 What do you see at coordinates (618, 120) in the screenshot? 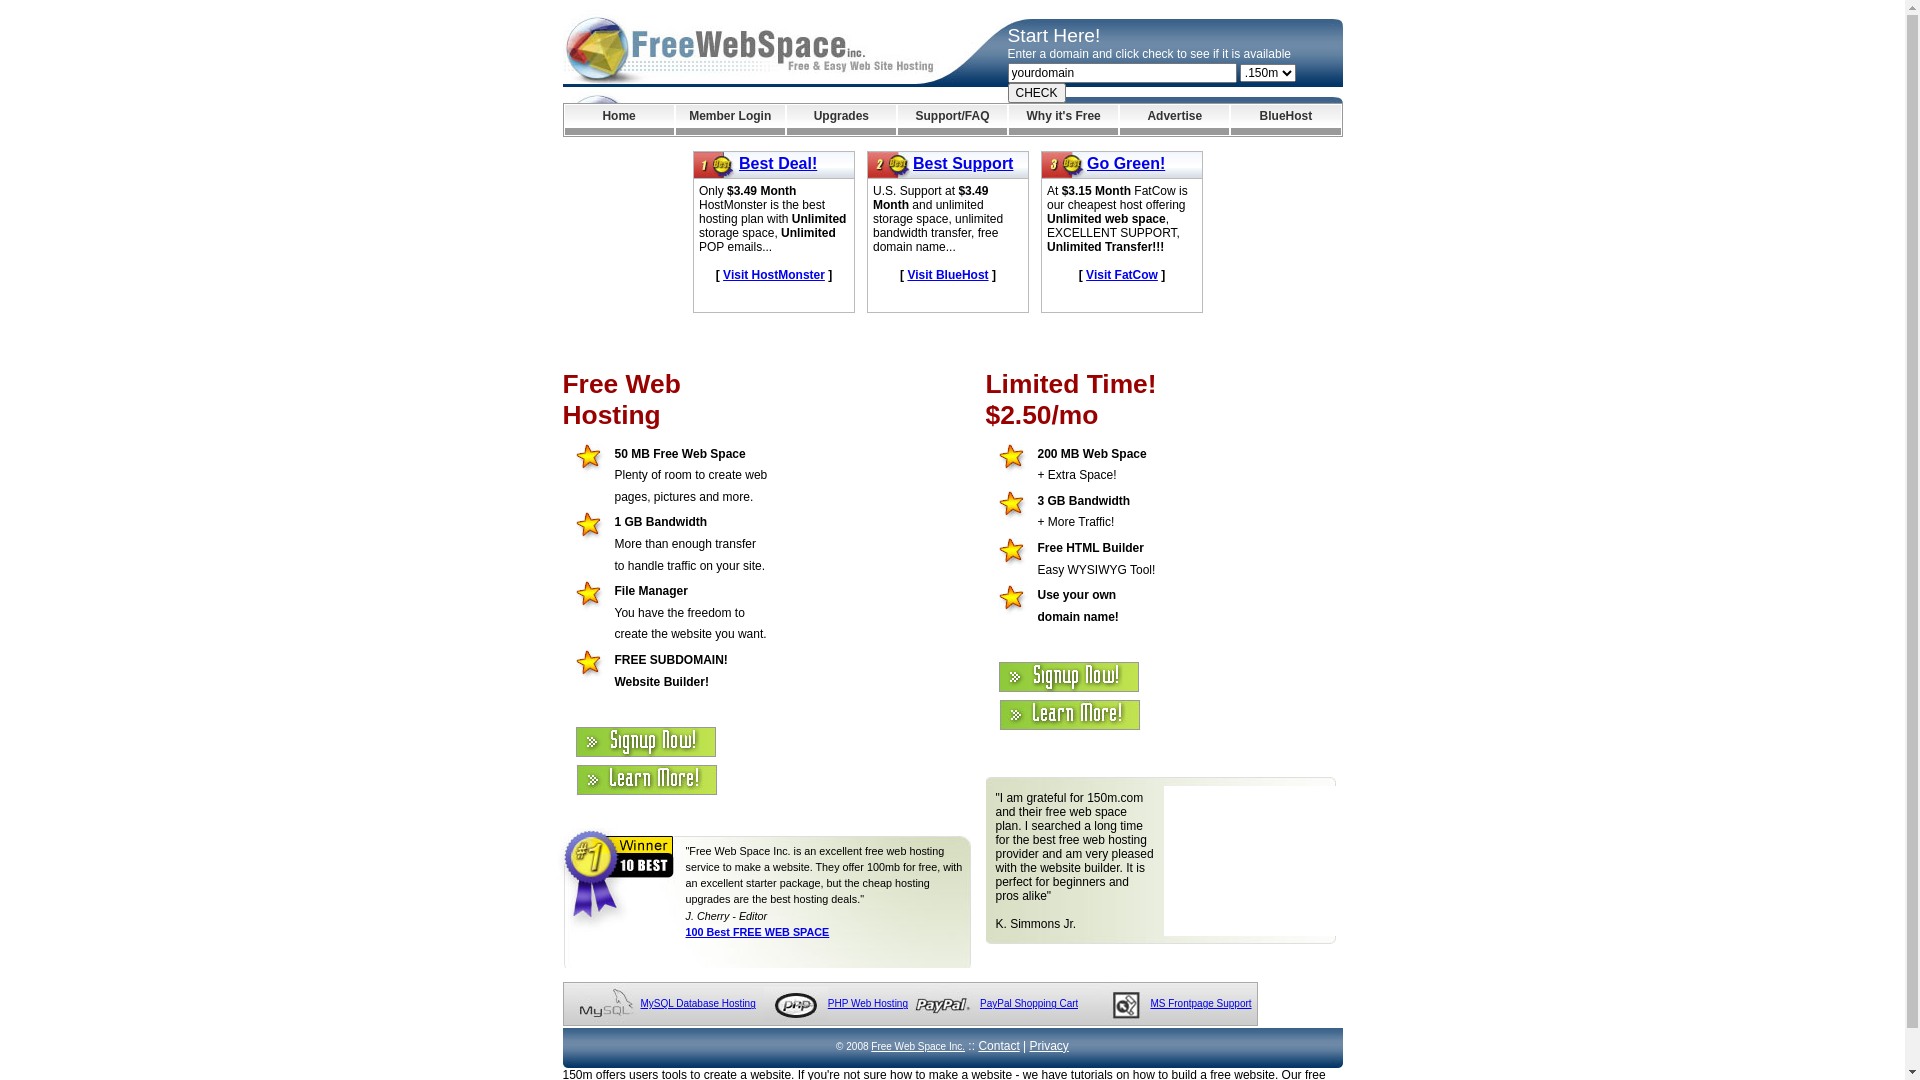
I see `Home` at bounding box center [618, 120].